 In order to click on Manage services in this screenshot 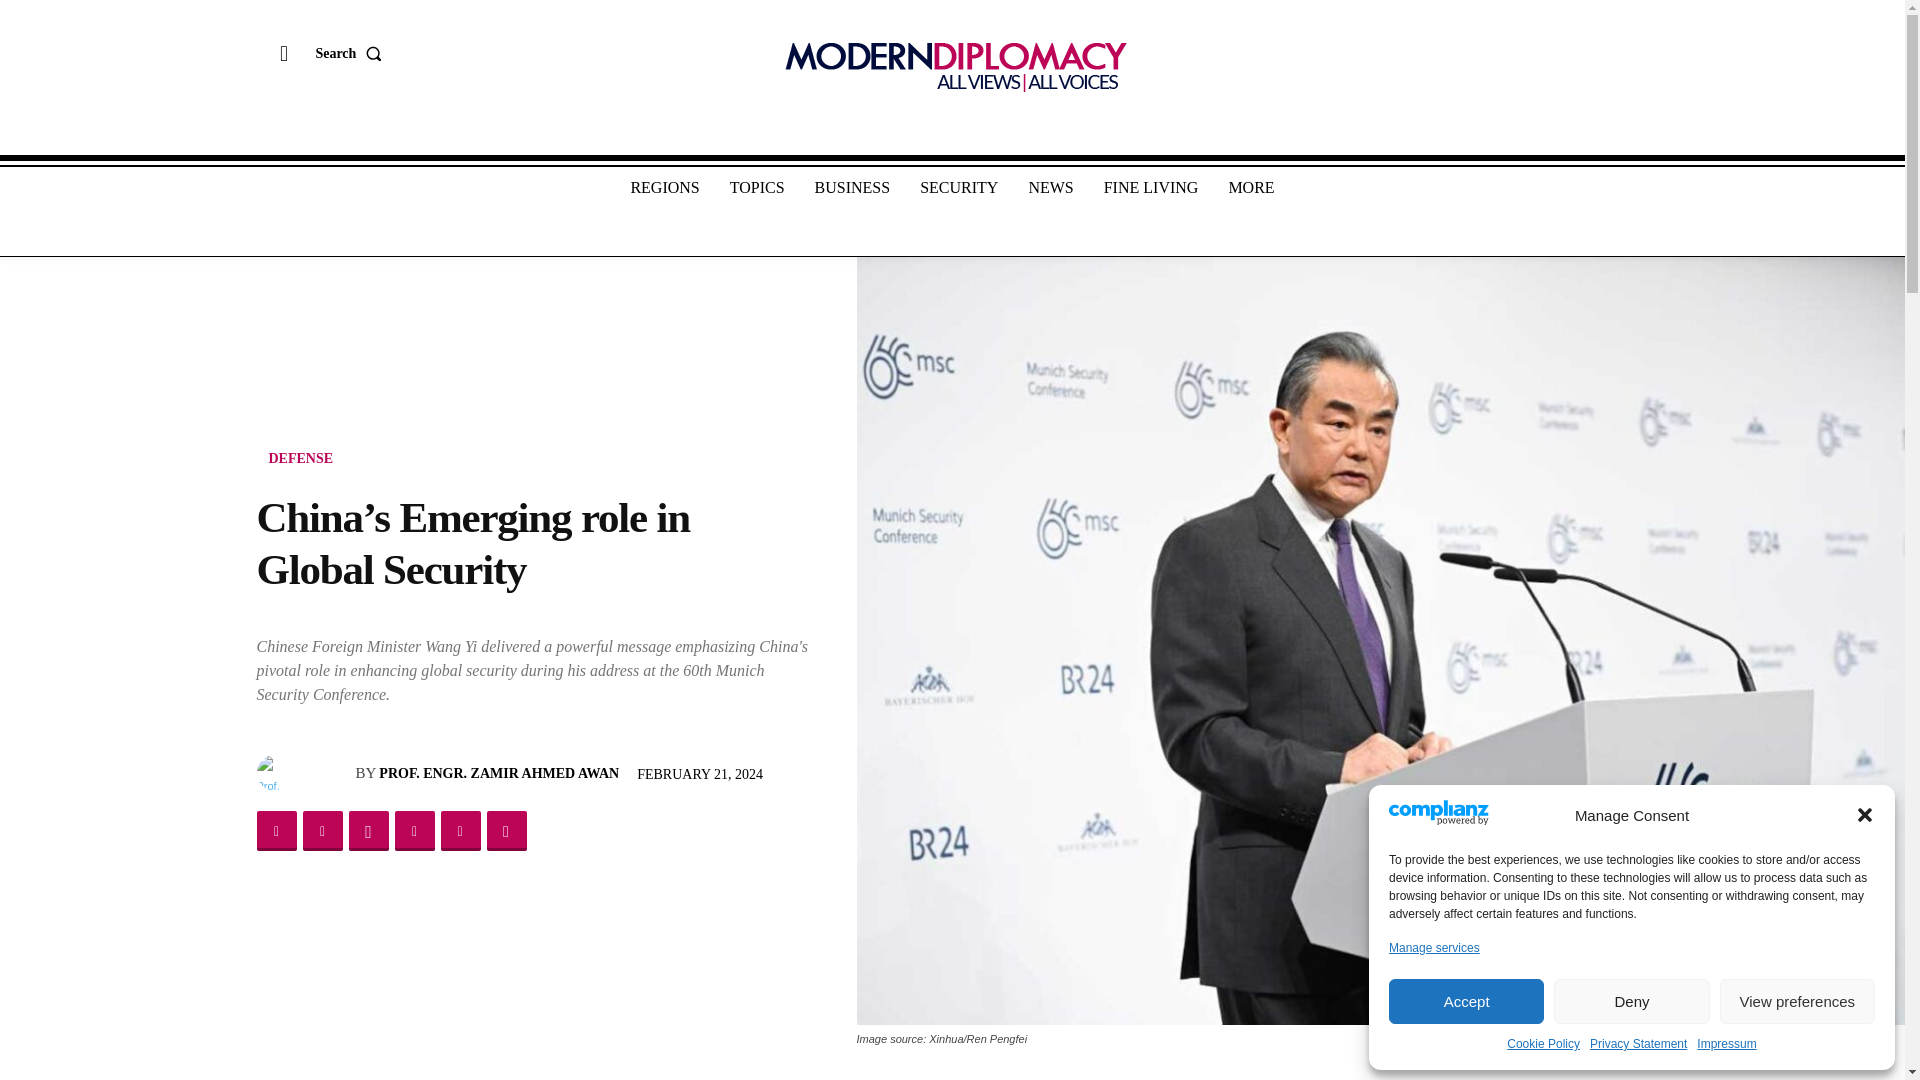, I will do `click(1434, 948)`.